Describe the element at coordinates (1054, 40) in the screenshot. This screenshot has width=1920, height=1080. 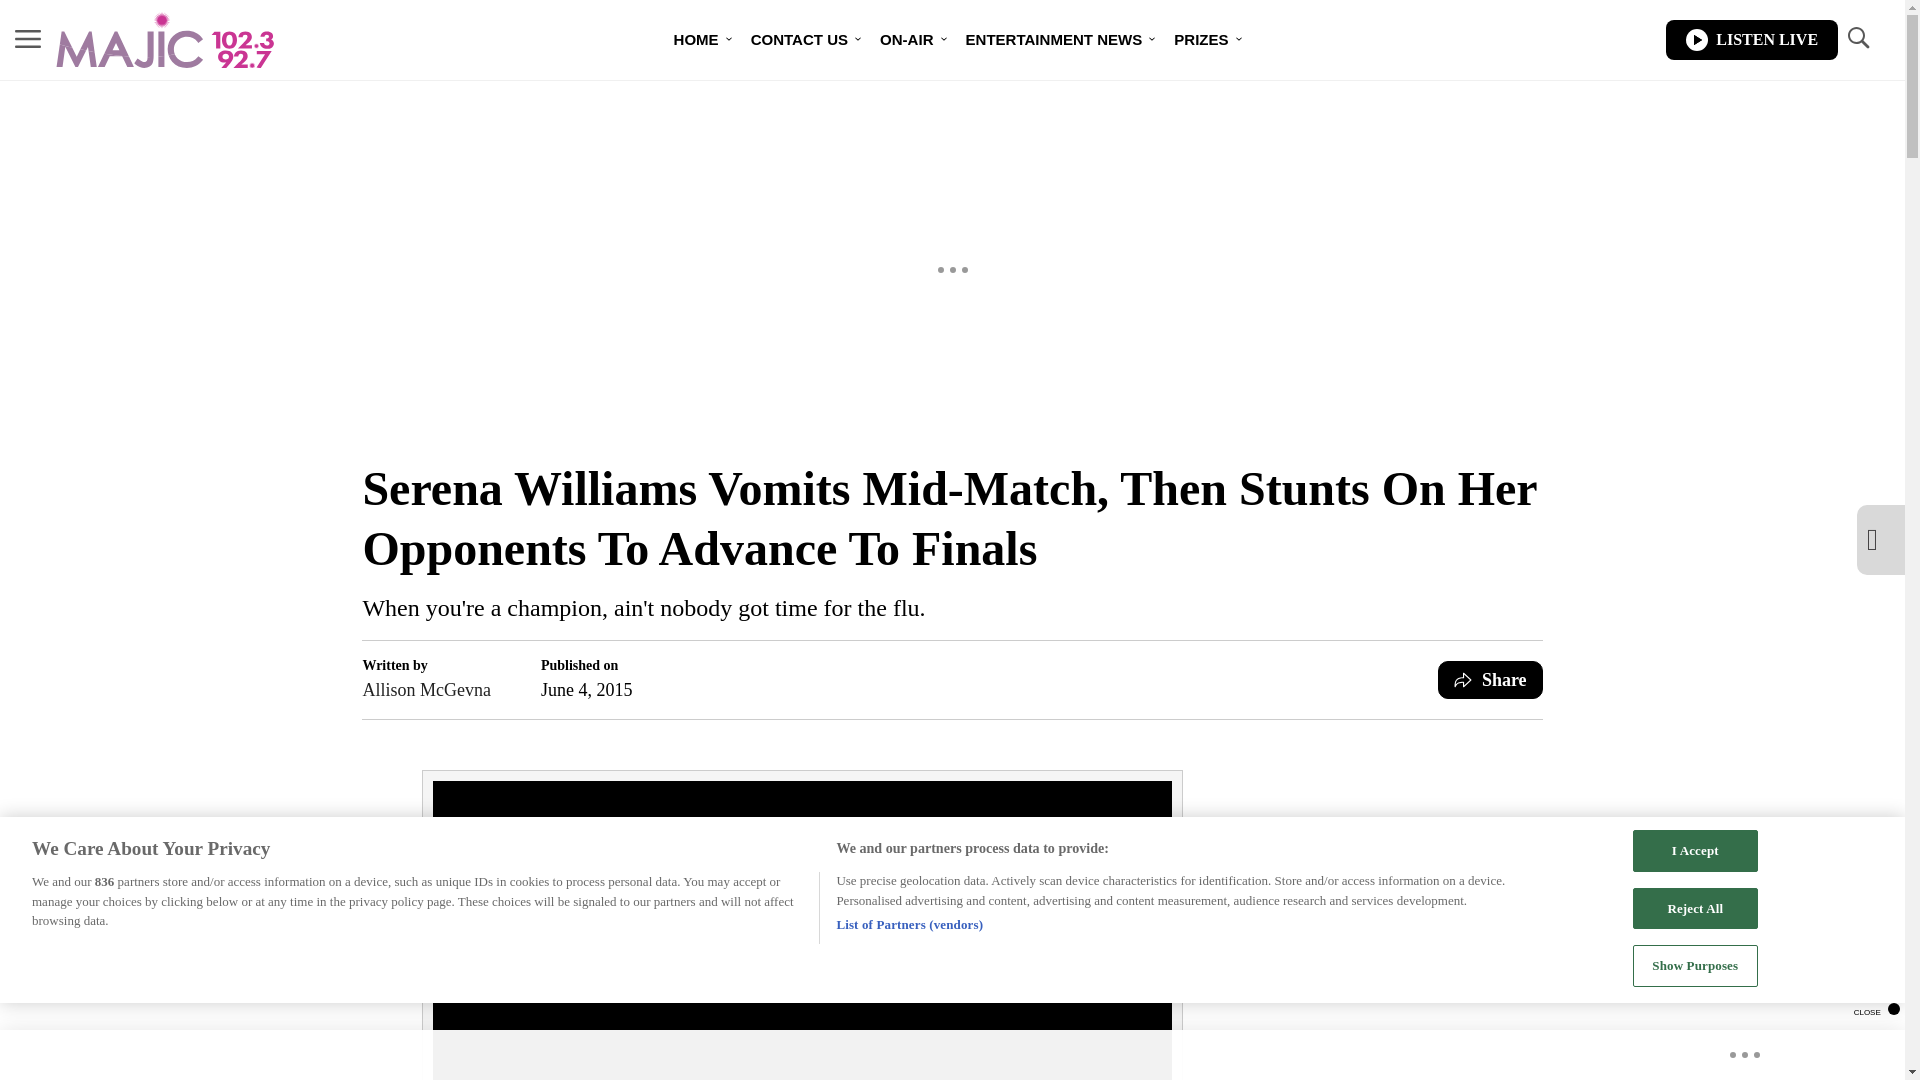
I see `ENTERTAINMENT NEWS` at that location.